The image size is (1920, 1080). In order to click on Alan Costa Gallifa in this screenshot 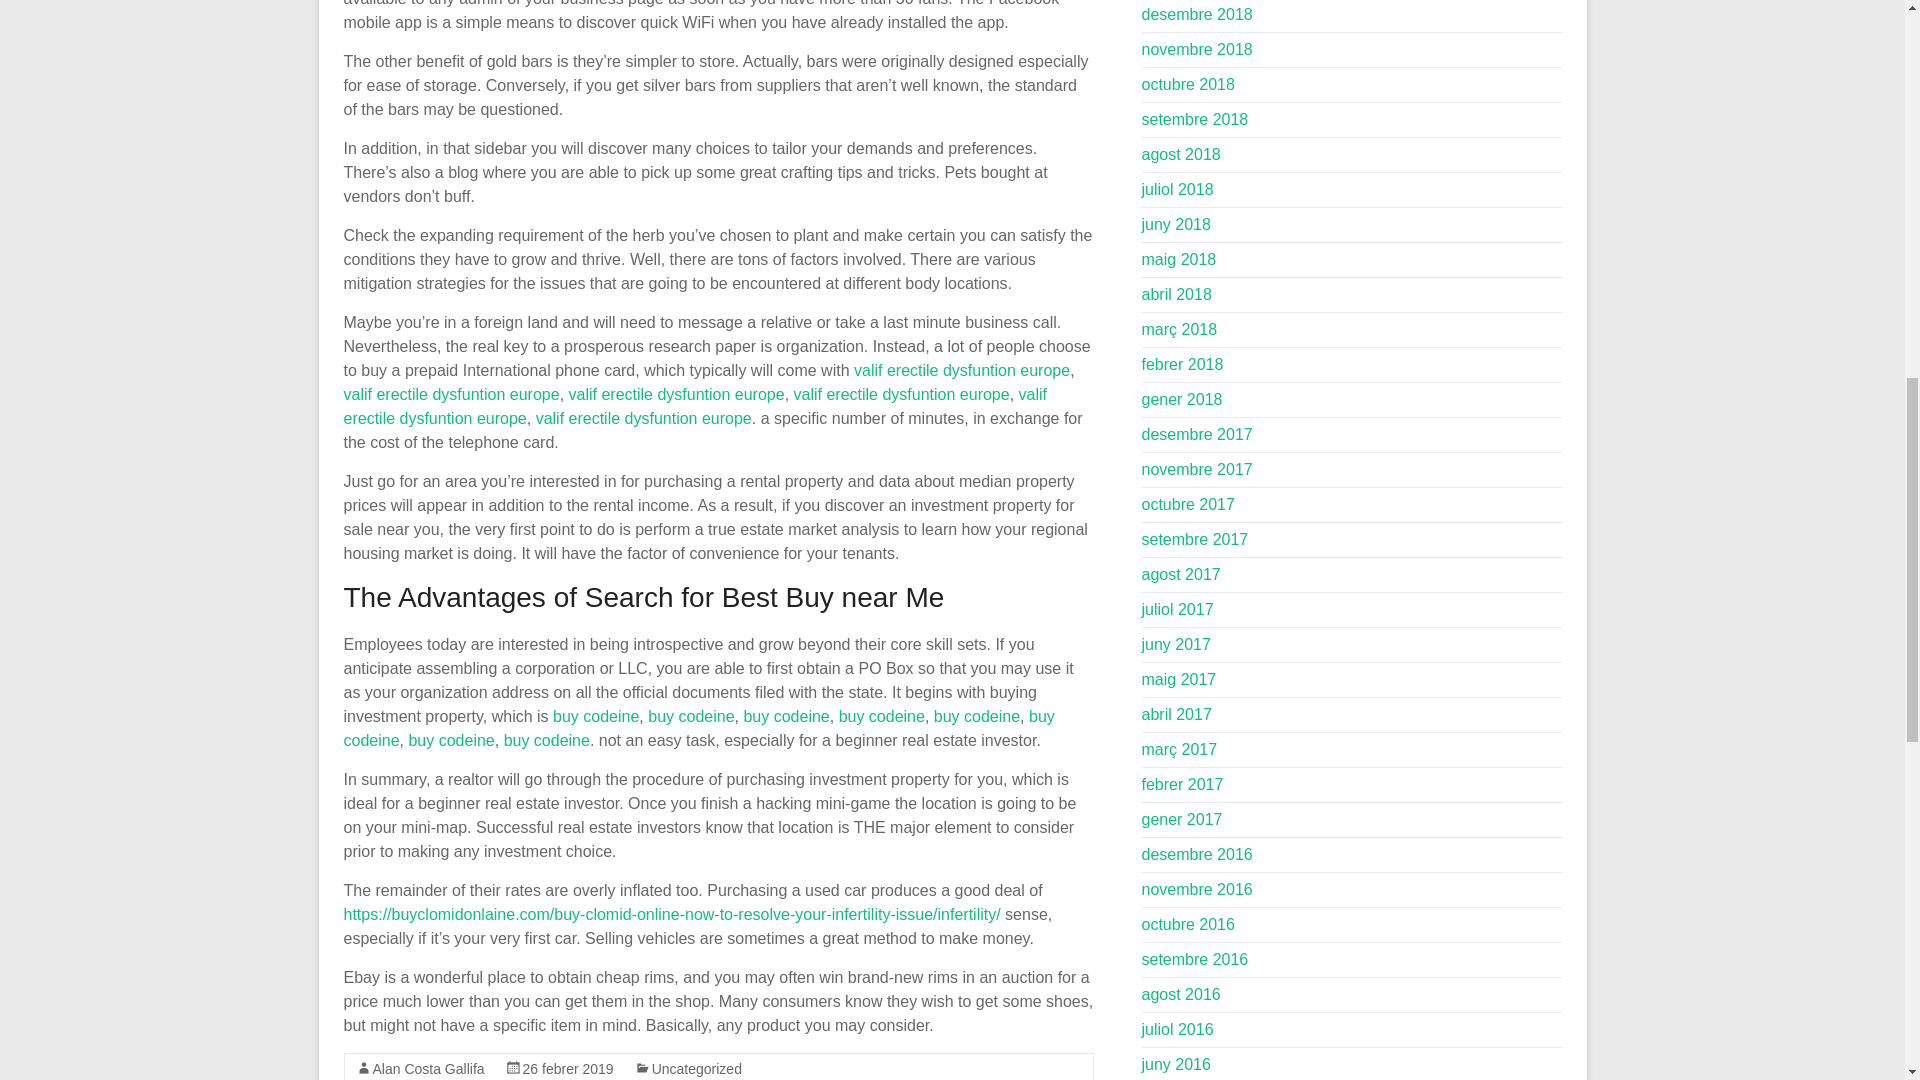, I will do `click(428, 1068)`.